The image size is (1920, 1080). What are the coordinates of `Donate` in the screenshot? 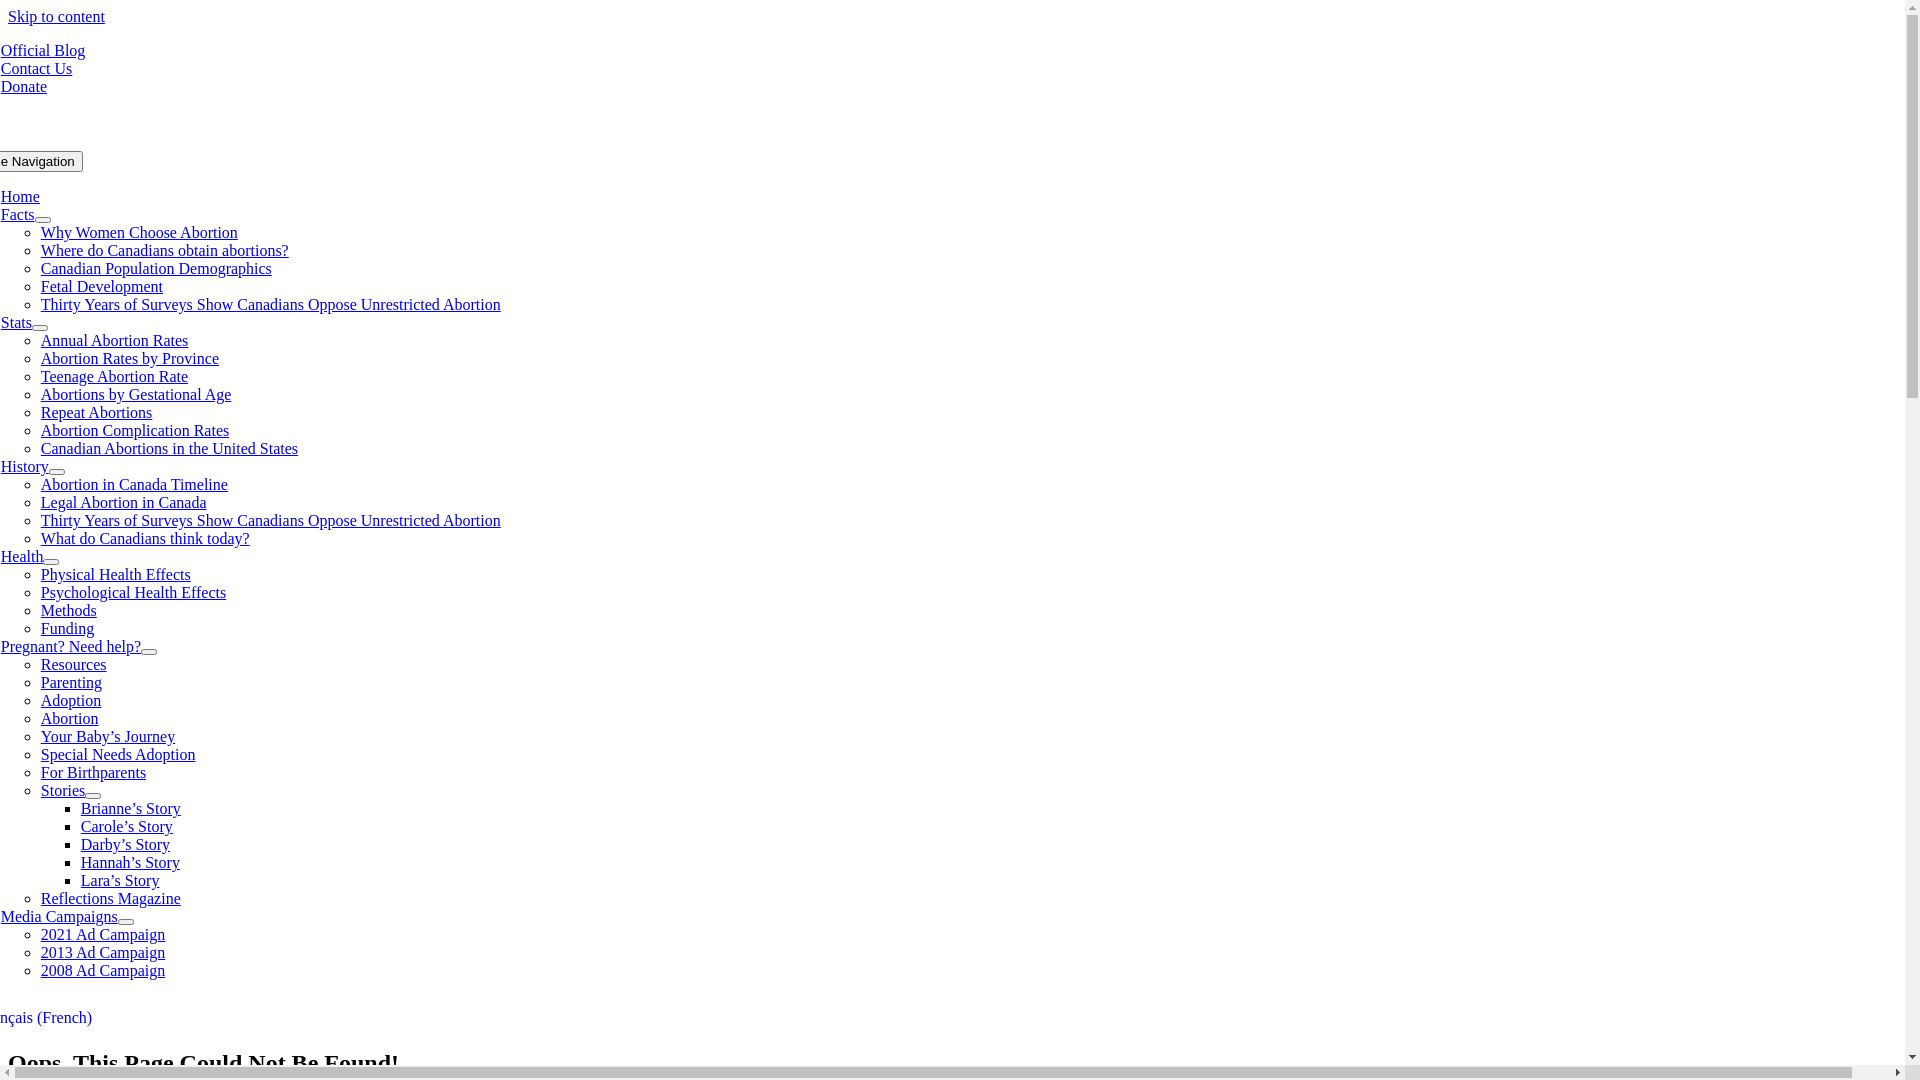 It's located at (24, 86).